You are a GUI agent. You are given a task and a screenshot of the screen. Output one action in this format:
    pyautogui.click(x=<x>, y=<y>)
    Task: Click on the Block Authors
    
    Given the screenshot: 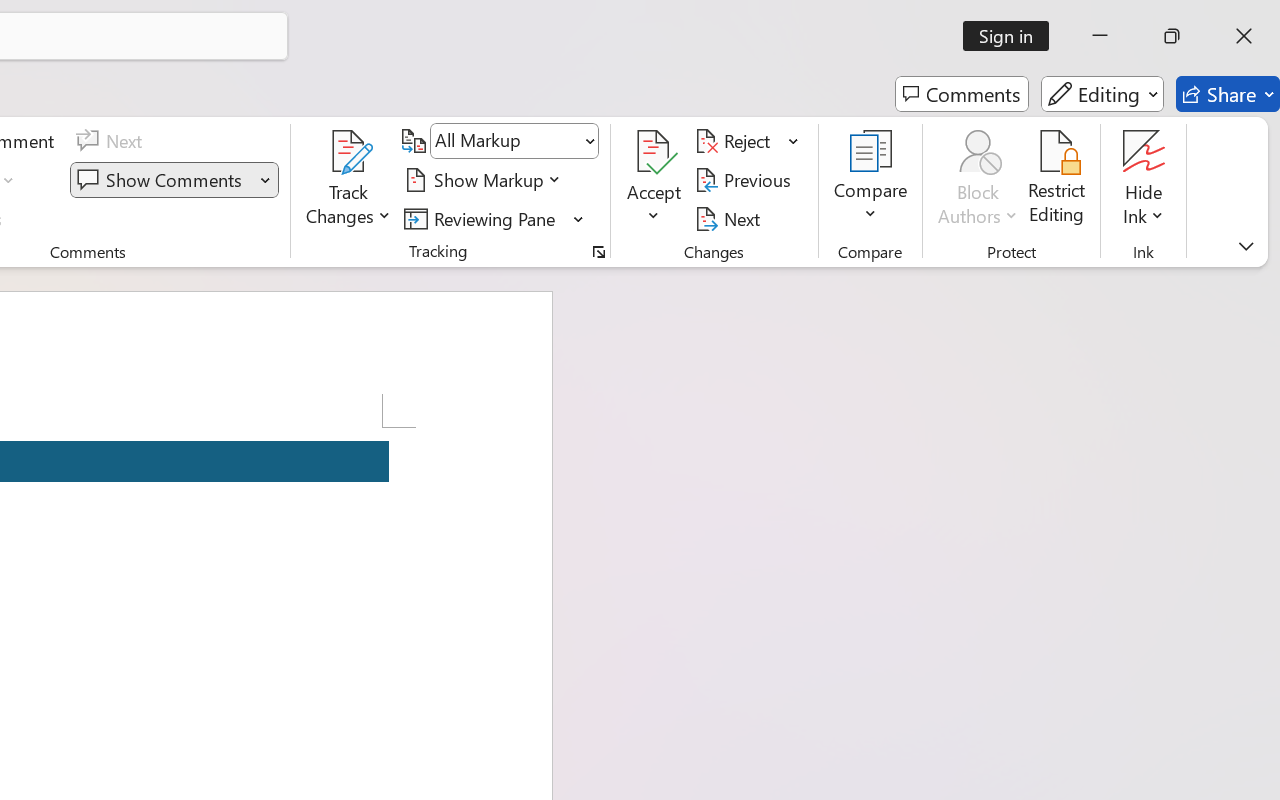 What is the action you would take?
    pyautogui.click(x=978, y=180)
    